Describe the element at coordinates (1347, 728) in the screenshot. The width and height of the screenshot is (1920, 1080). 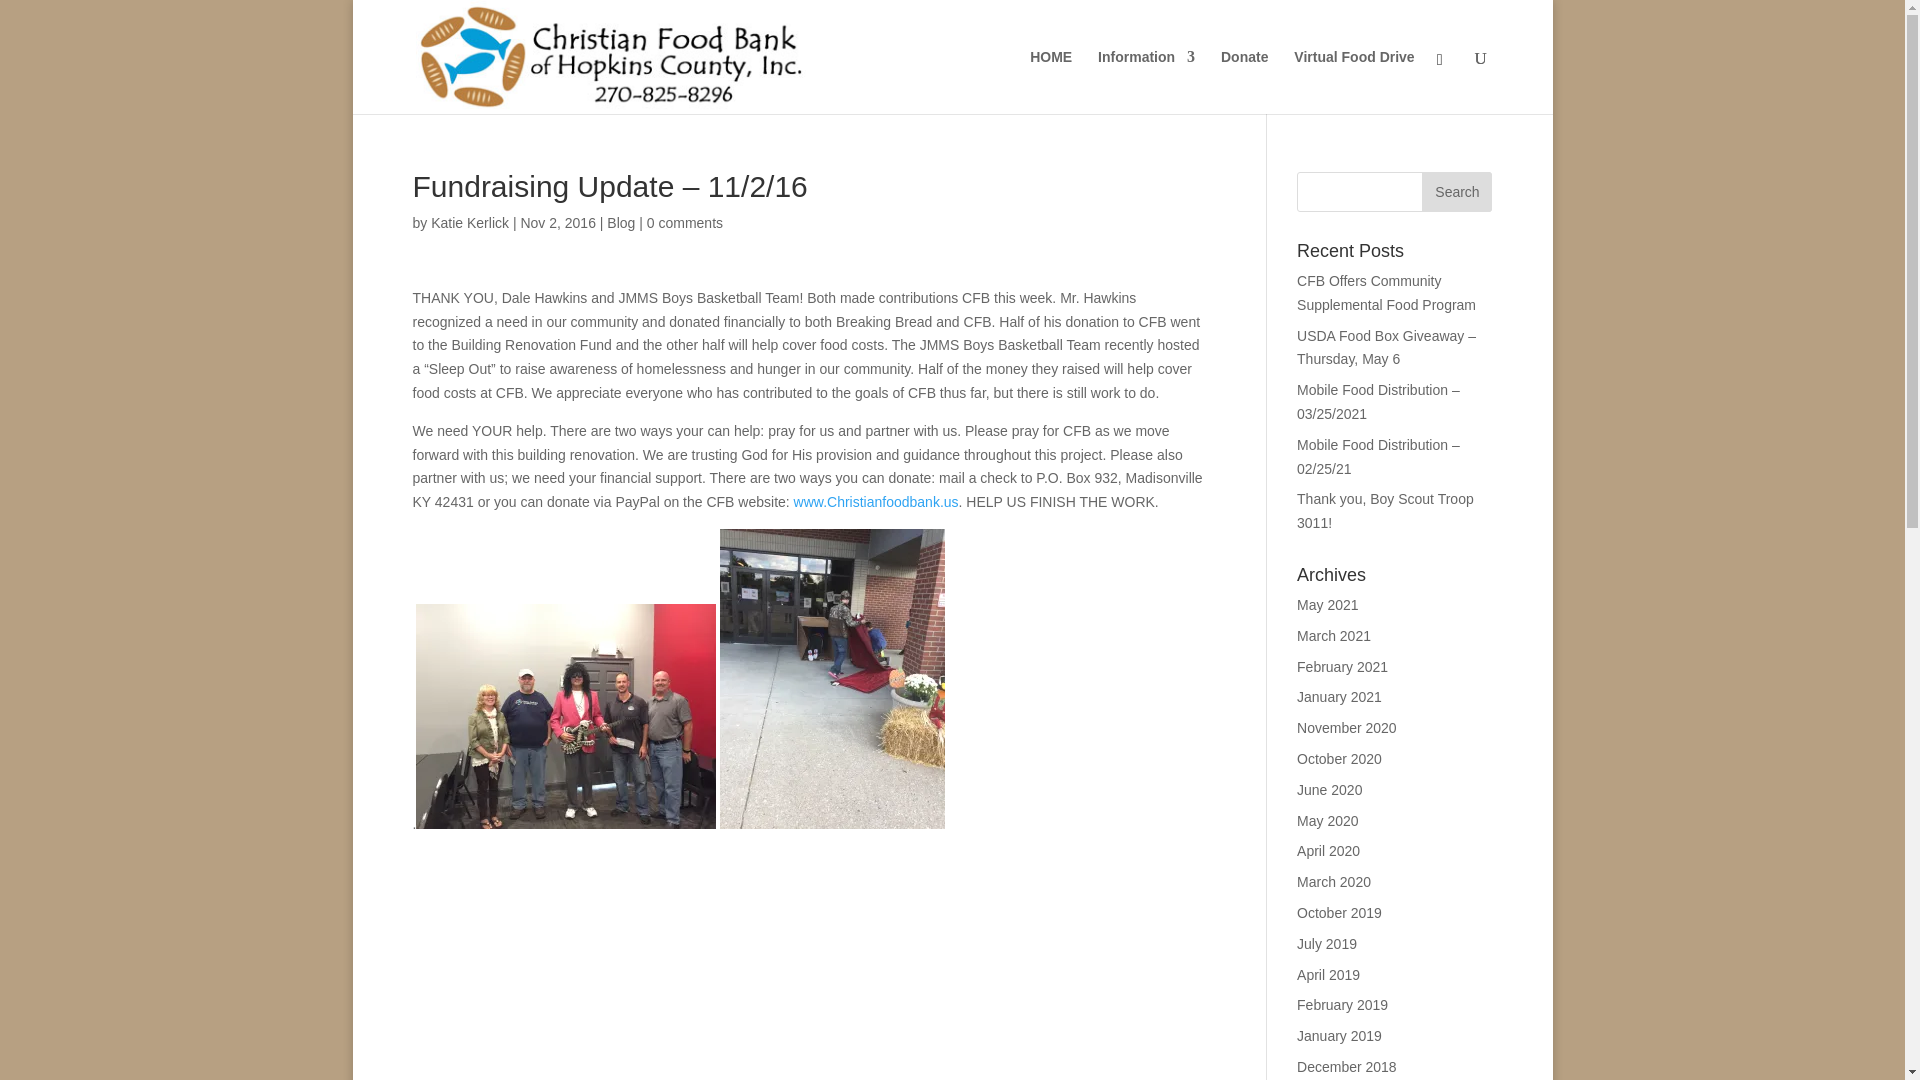
I see `November 2020` at that location.